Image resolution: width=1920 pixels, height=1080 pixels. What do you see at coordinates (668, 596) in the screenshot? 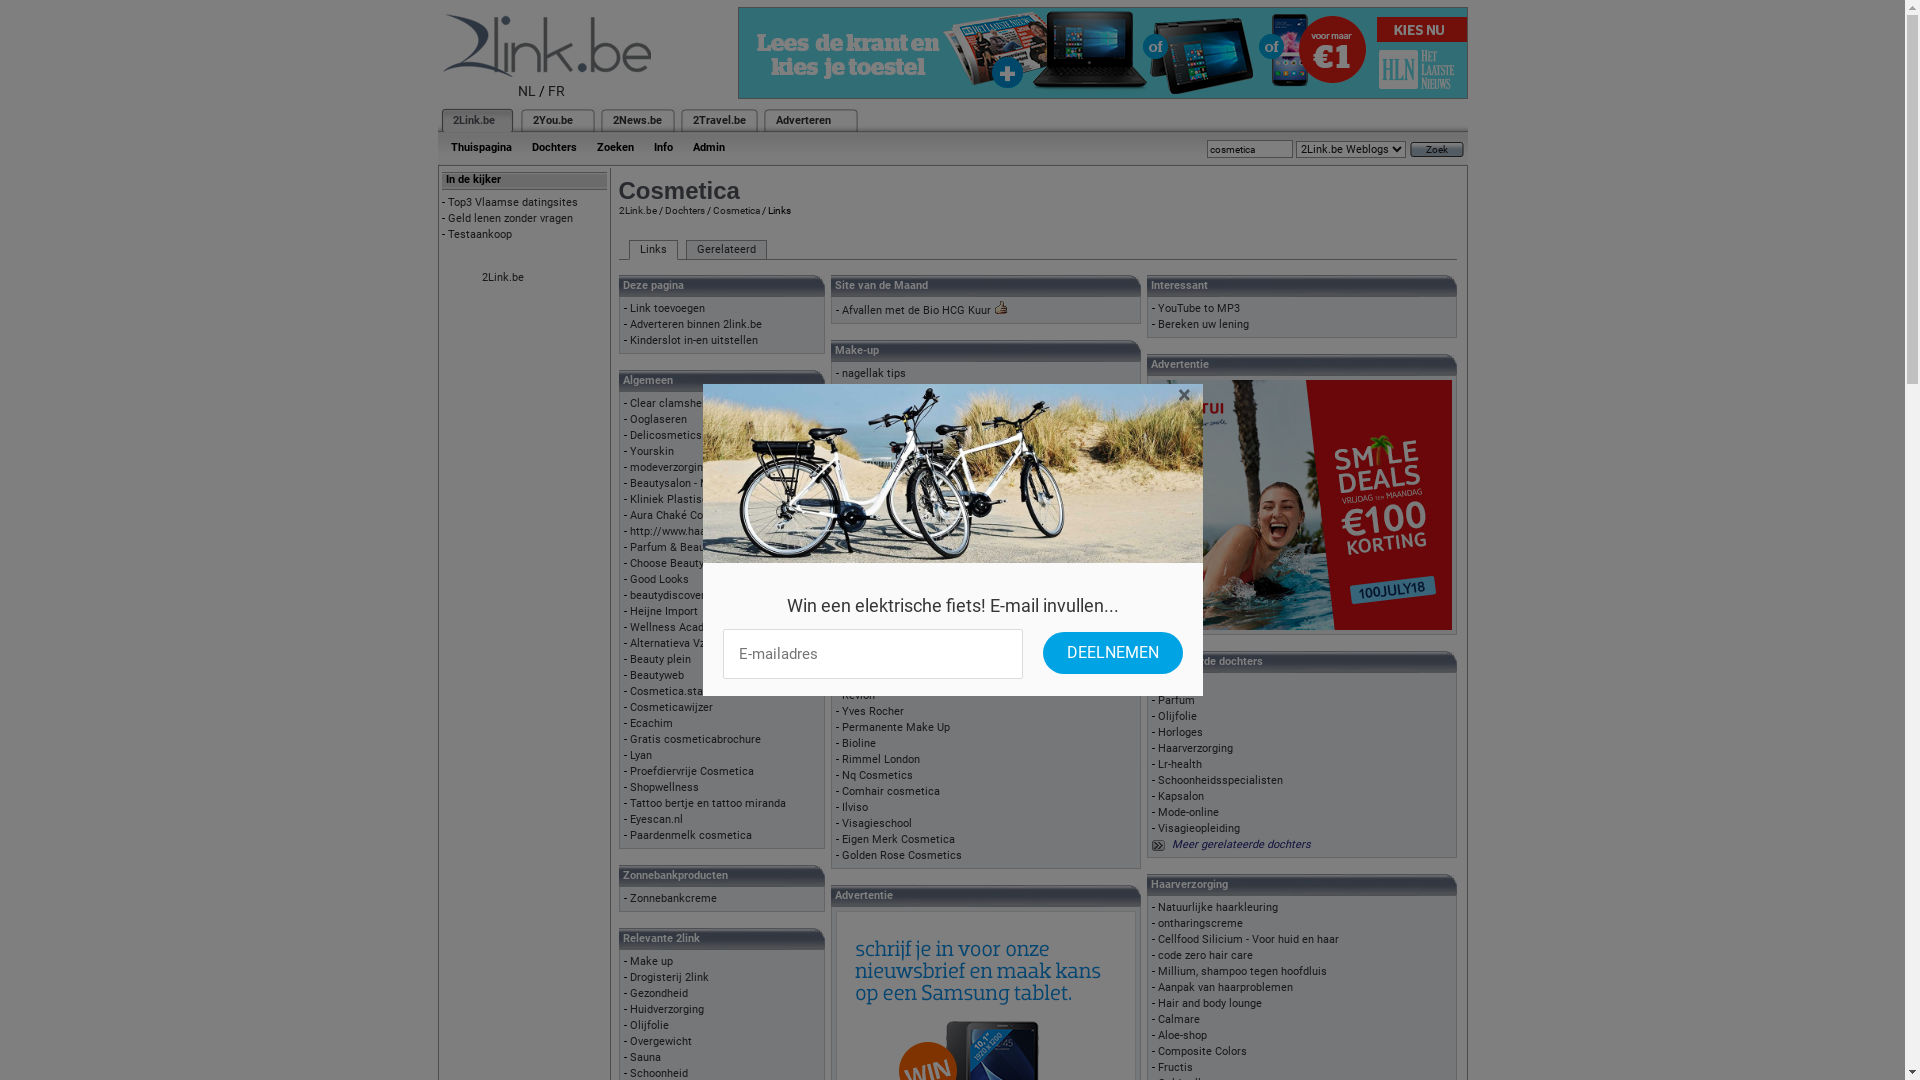
I see `beautydiscover` at bounding box center [668, 596].